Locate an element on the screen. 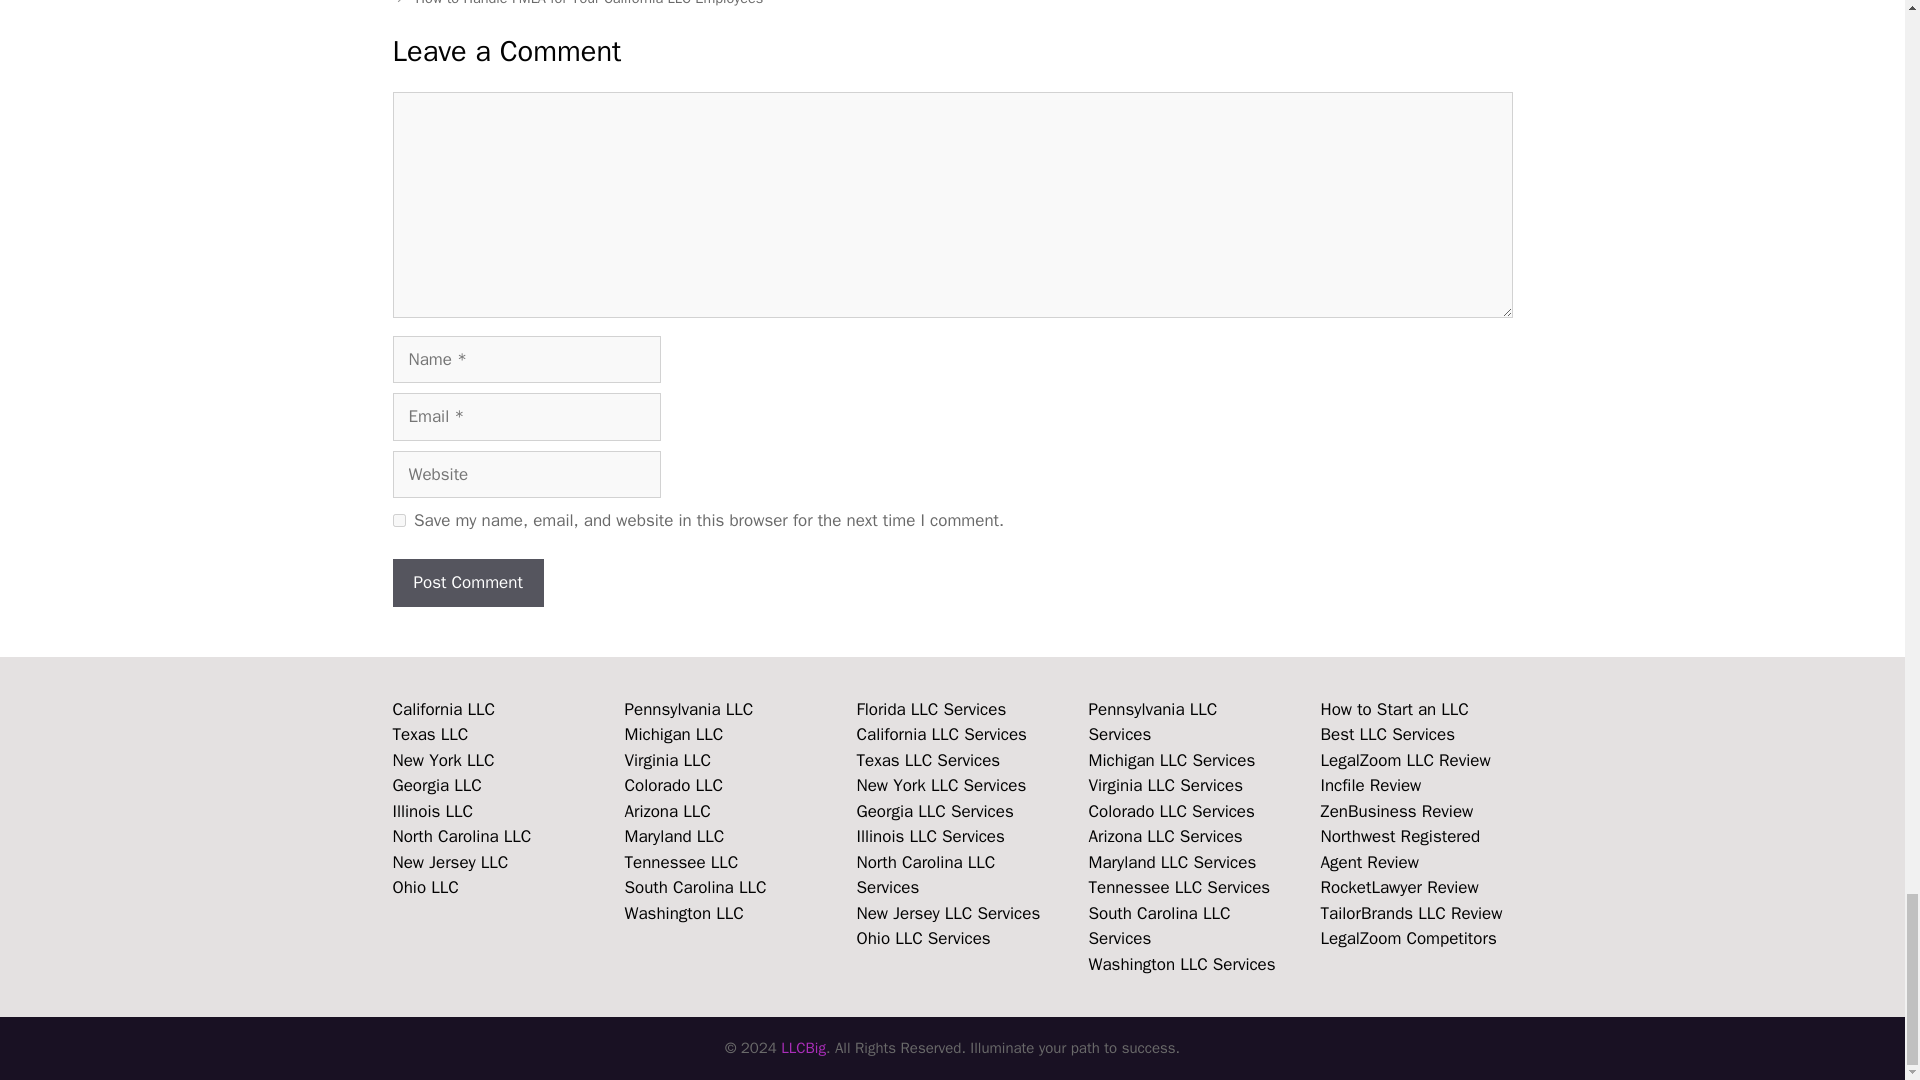  How to Start an LLC in Texas is located at coordinates (430, 734).